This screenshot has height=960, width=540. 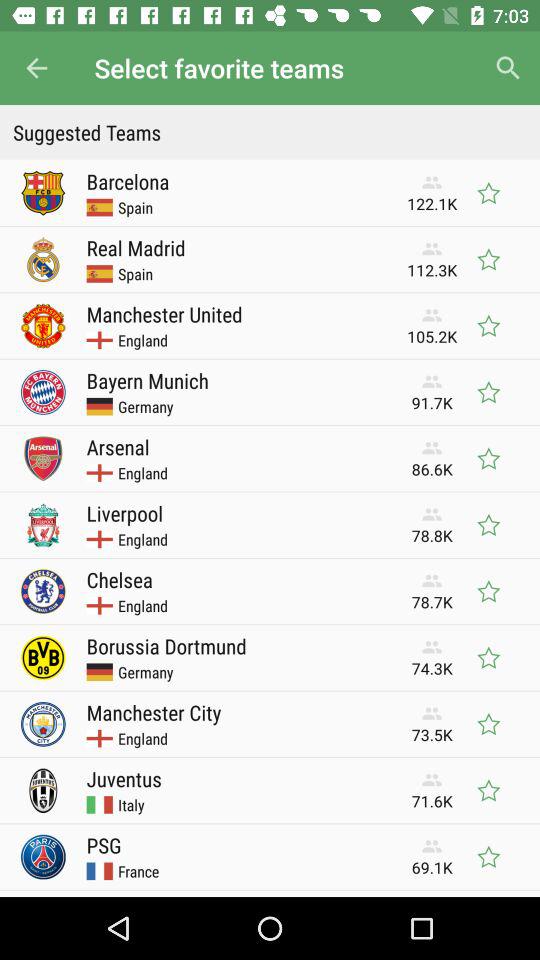 I want to click on scroll until psg item, so click(x=104, y=845).